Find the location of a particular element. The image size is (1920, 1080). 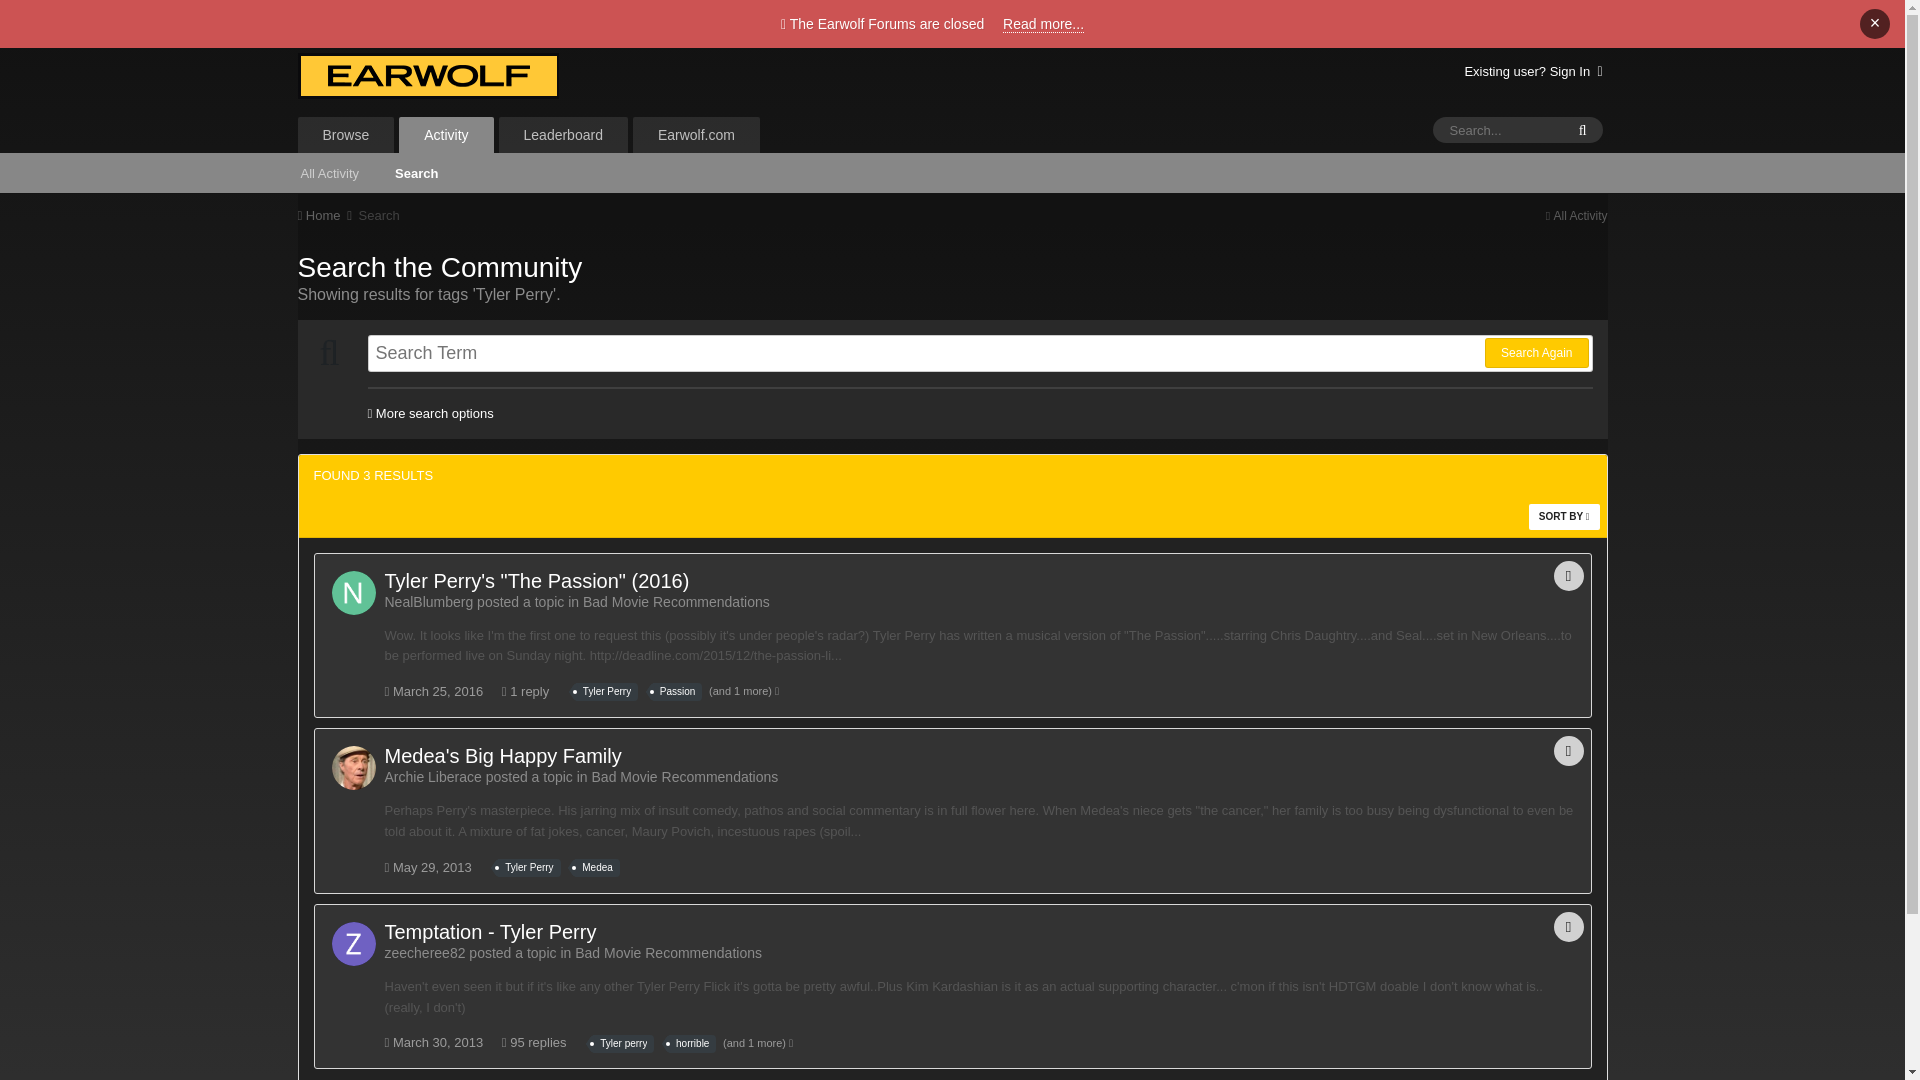

Topic is located at coordinates (1568, 926).